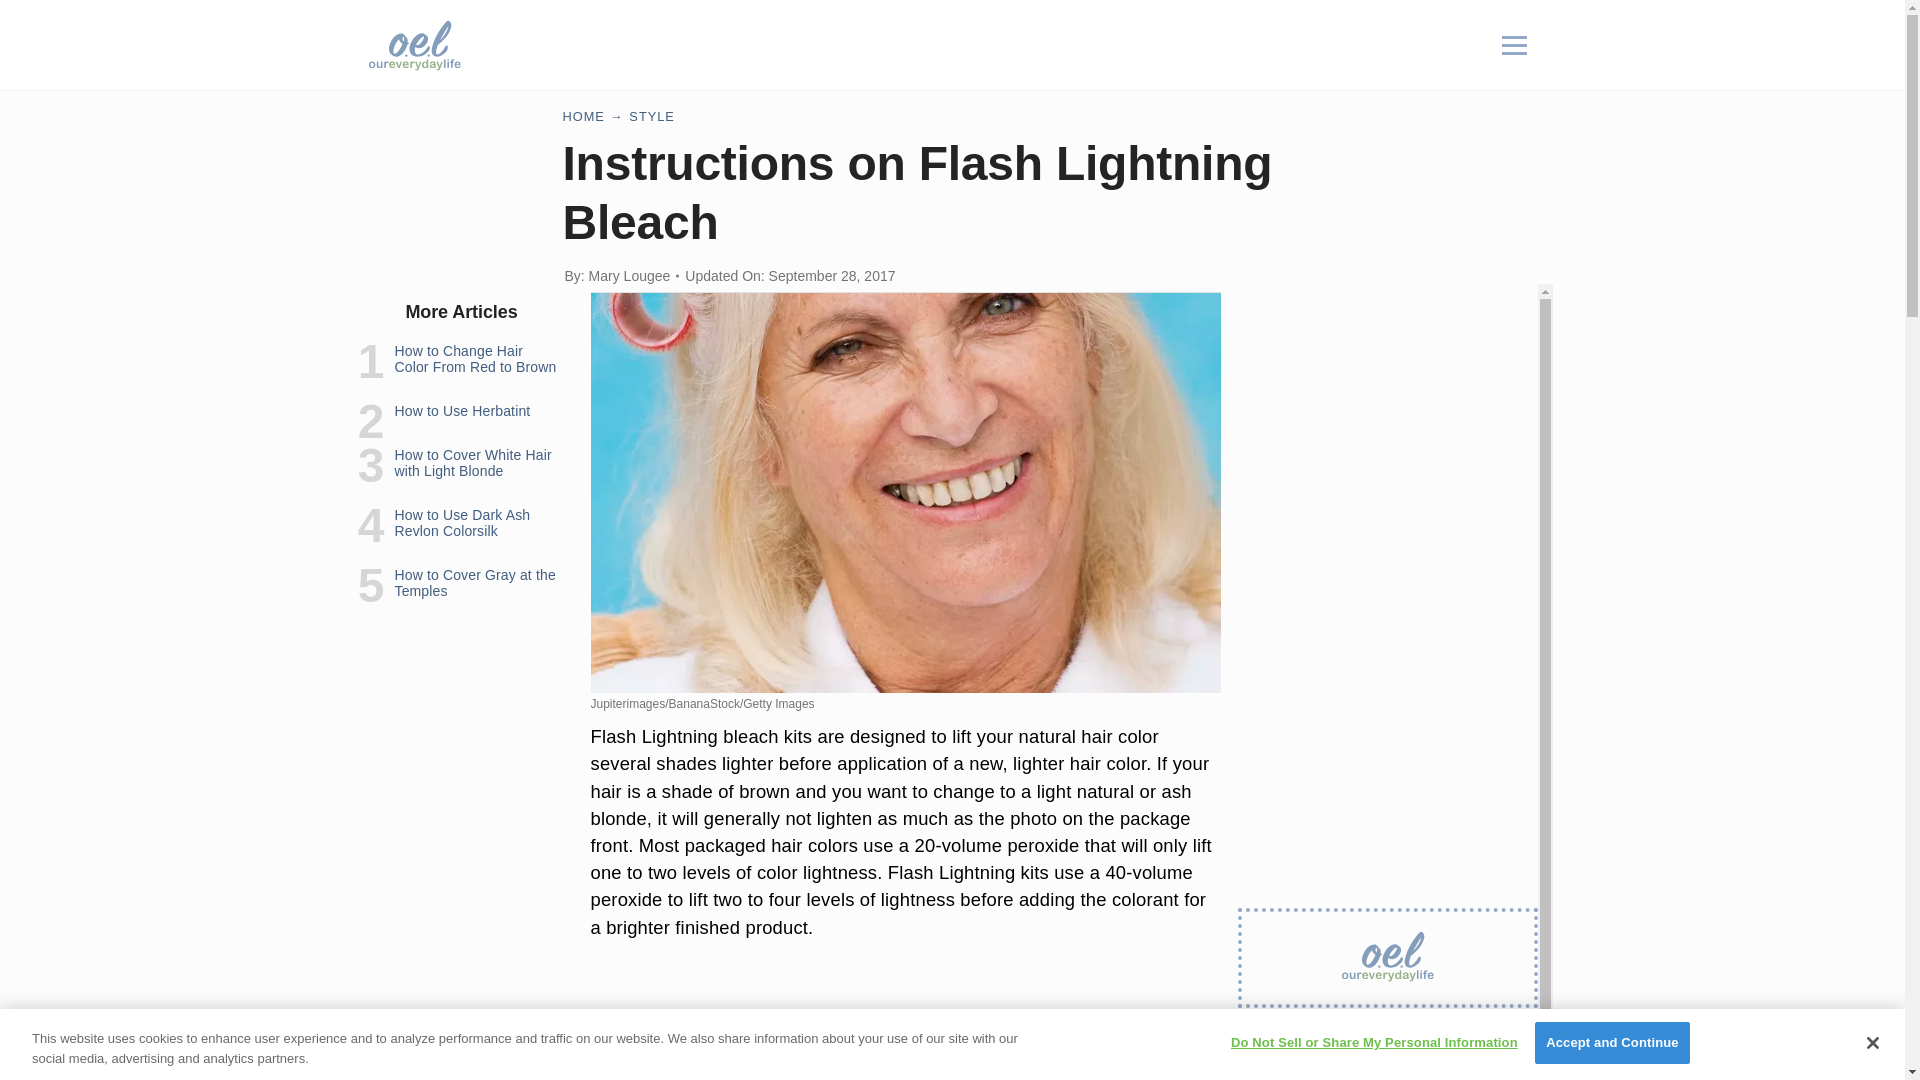 The image size is (1920, 1080). Describe the element at coordinates (472, 463) in the screenshot. I see `How to Cover White Hair with Light Blonde` at that location.